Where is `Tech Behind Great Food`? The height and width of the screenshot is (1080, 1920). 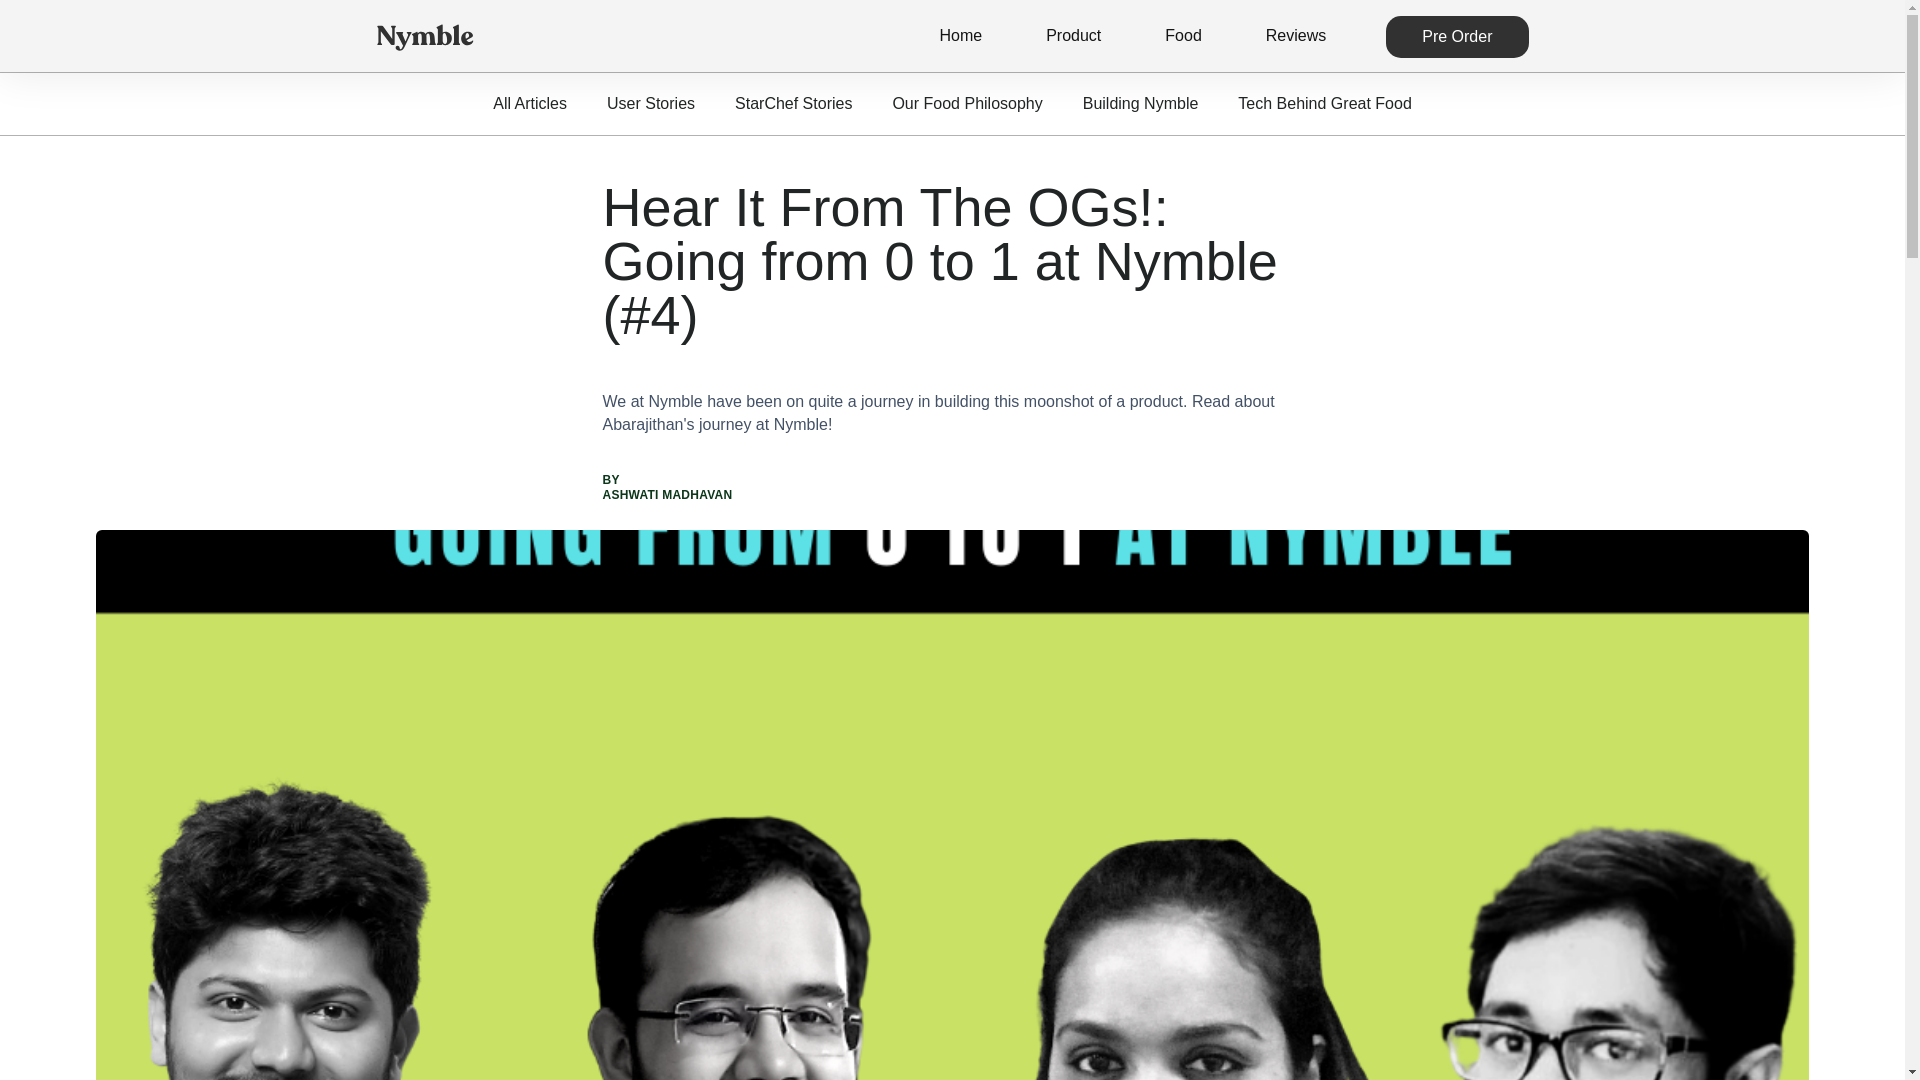
Tech Behind Great Food is located at coordinates (1324, 104).